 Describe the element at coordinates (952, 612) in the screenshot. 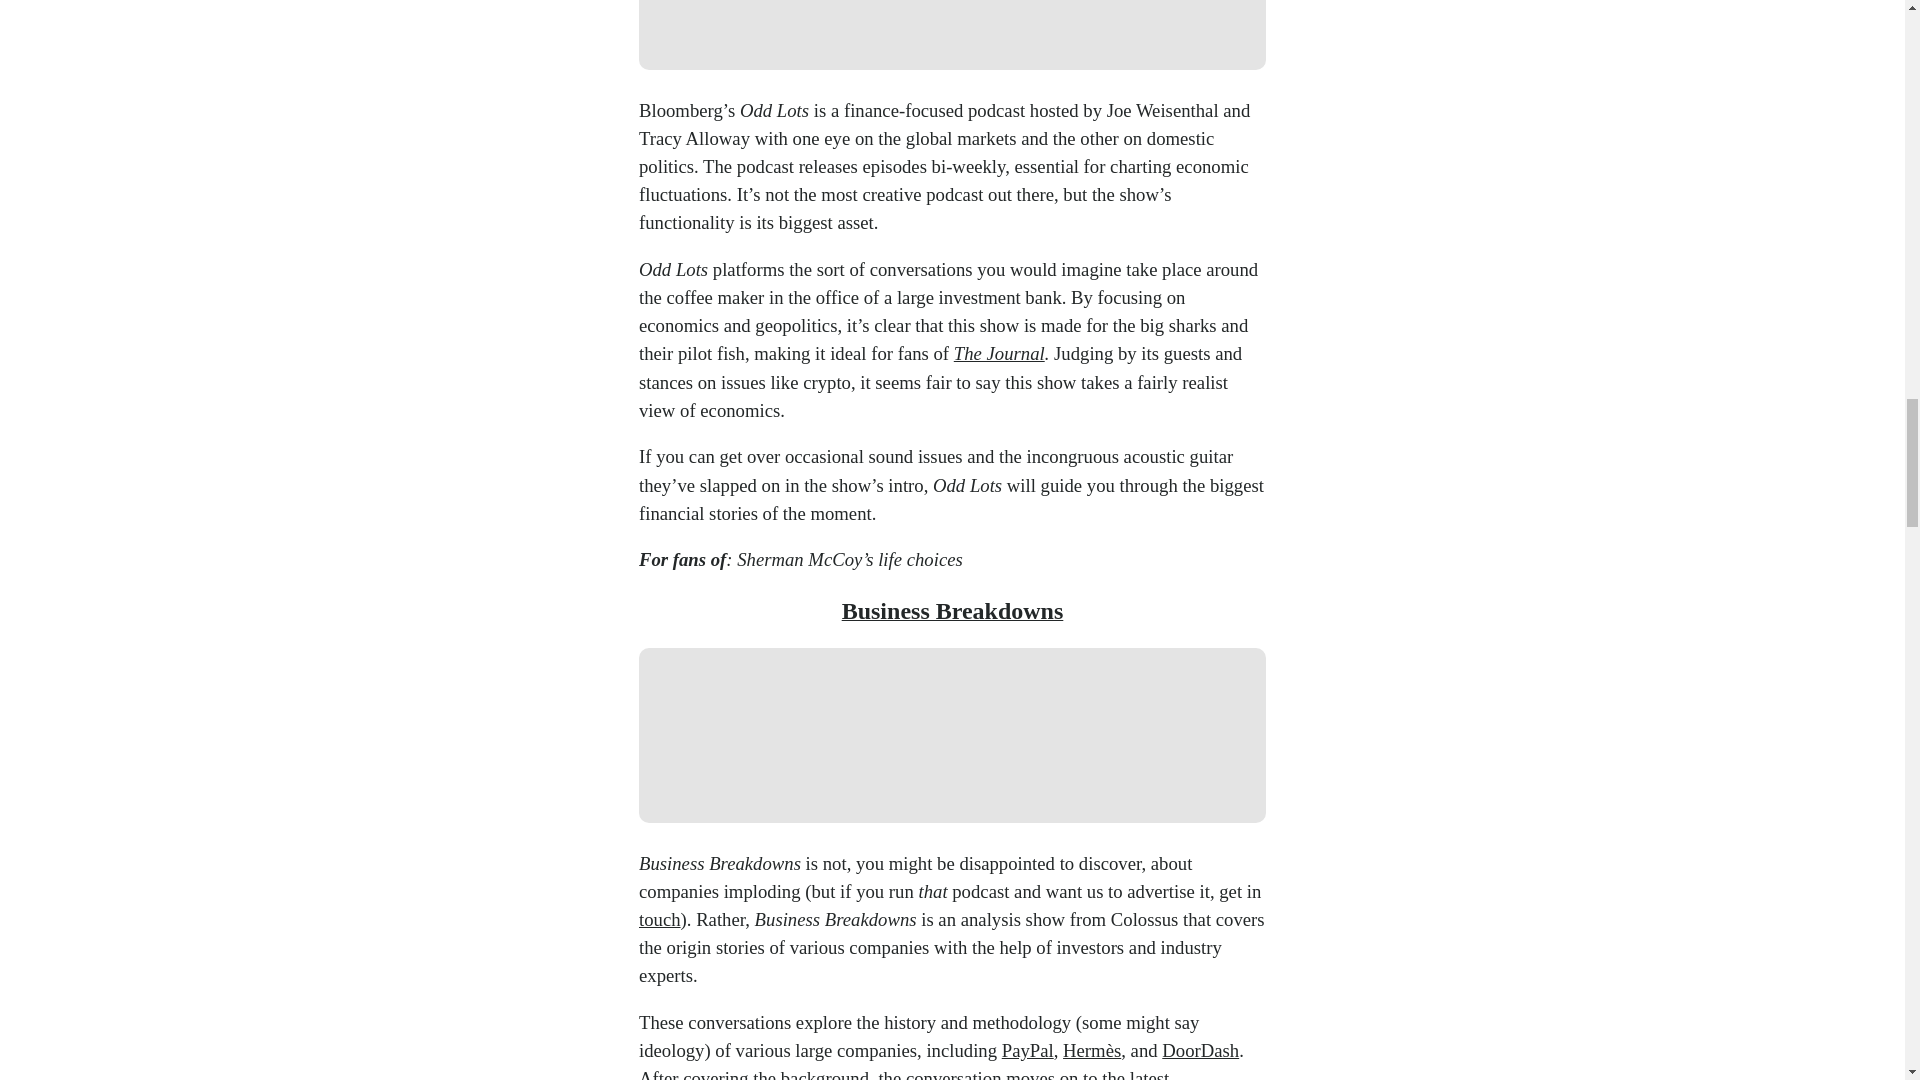

I see `Business Breakdowns` at that location.